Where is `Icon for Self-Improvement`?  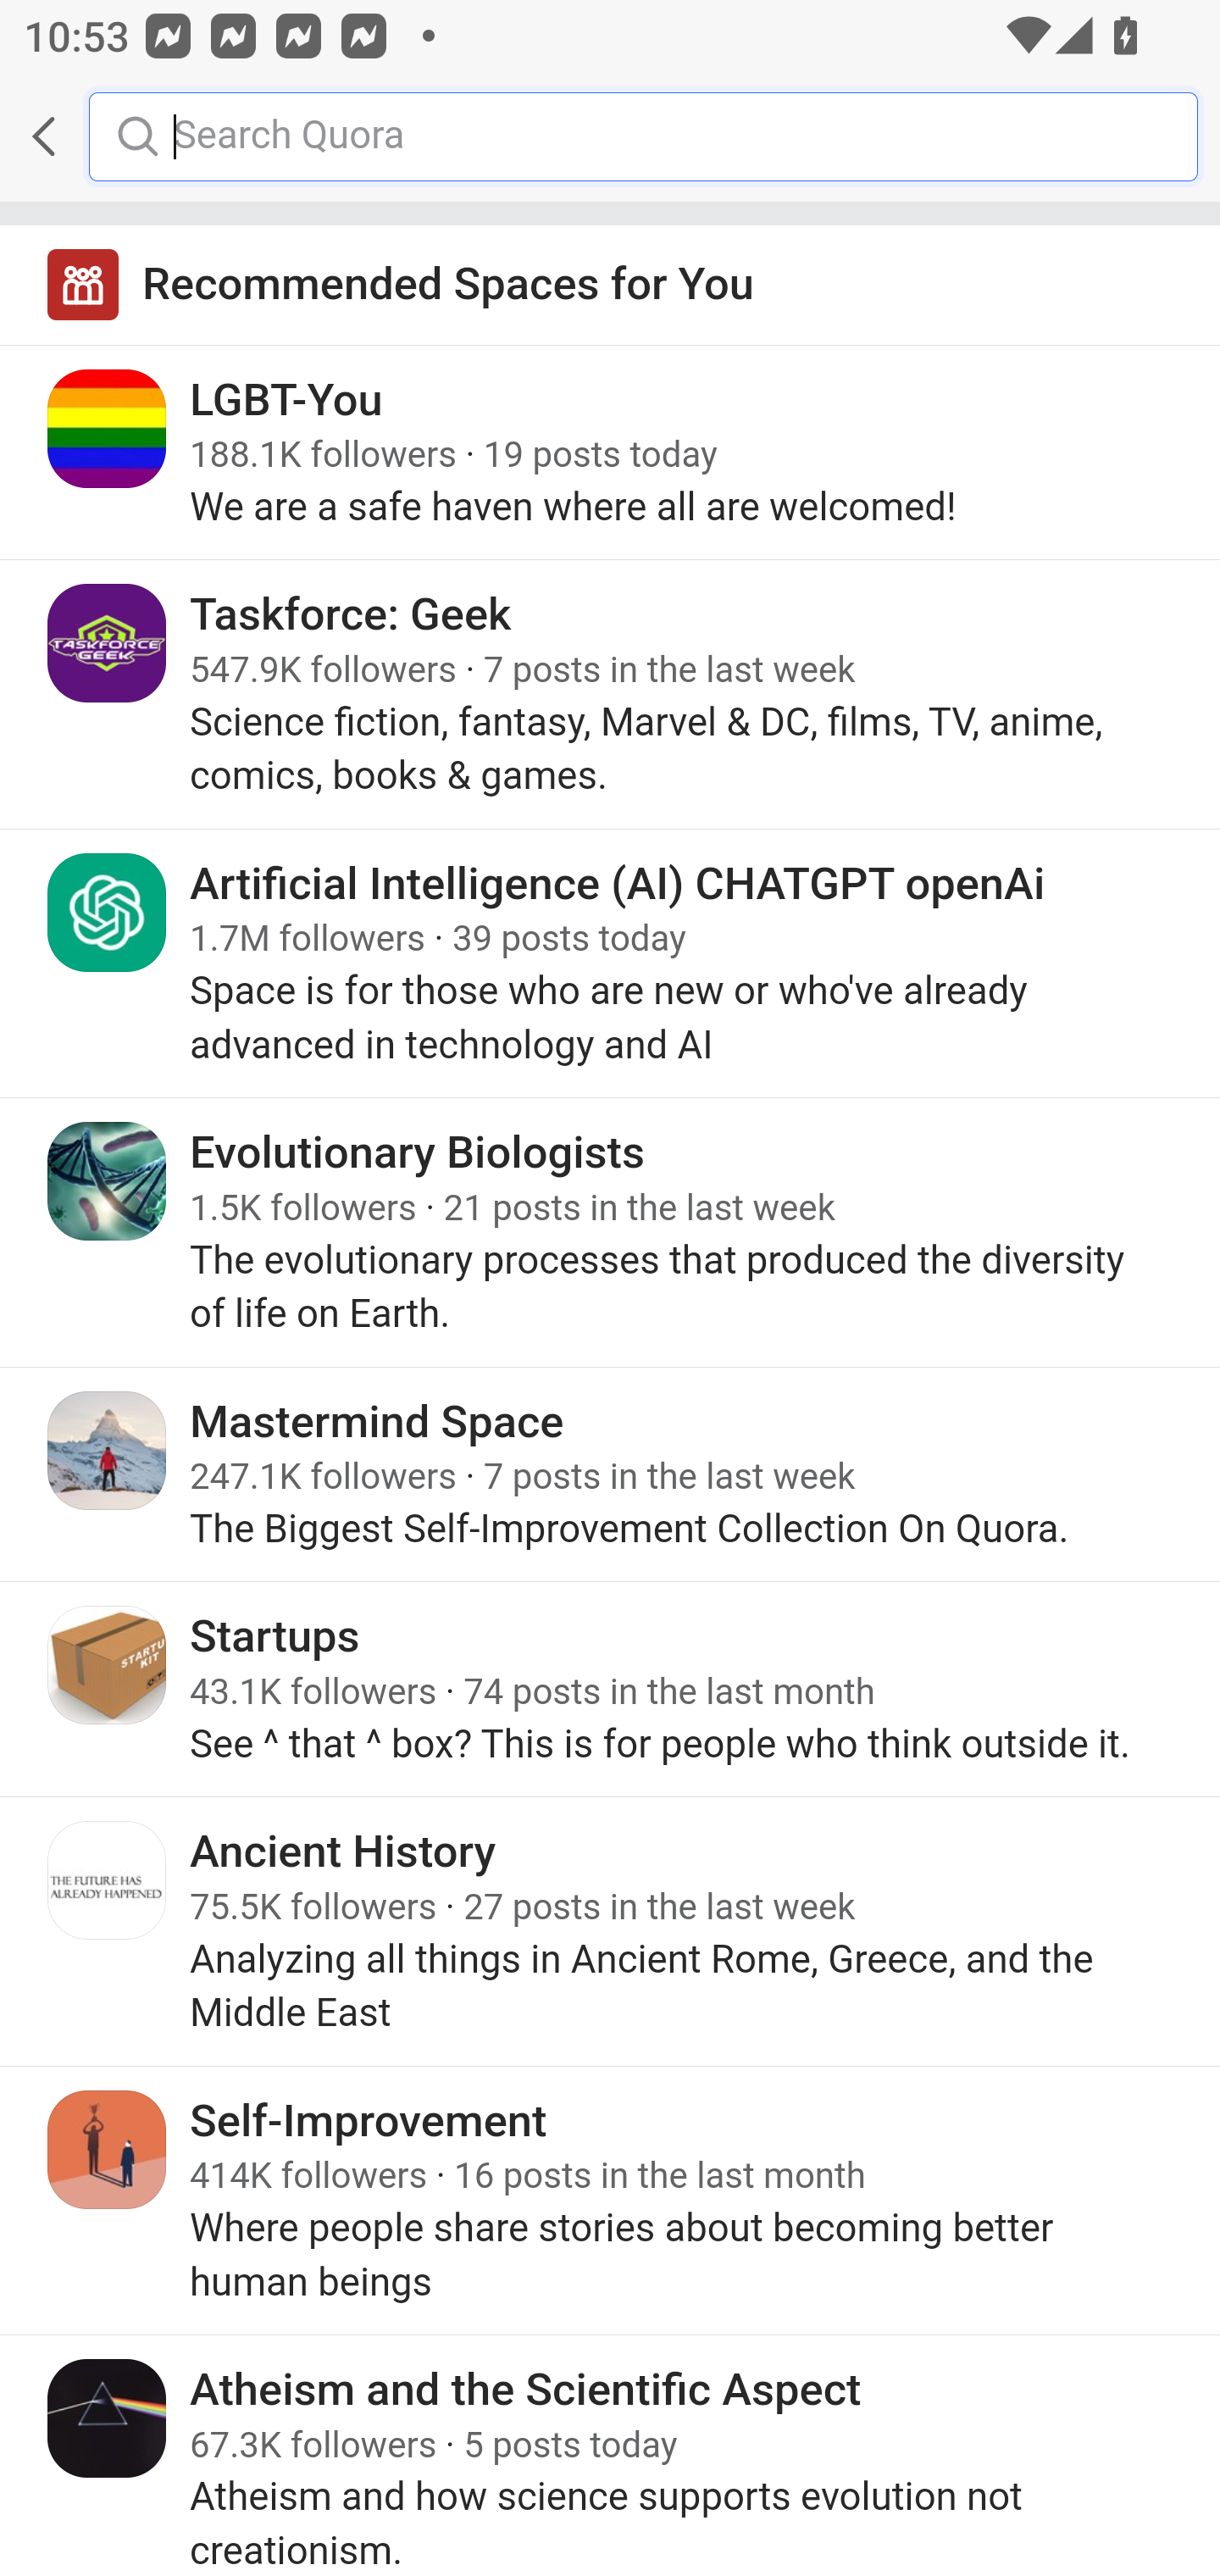
Icon for Self-Improvement is located at coordinates (108, 2149).